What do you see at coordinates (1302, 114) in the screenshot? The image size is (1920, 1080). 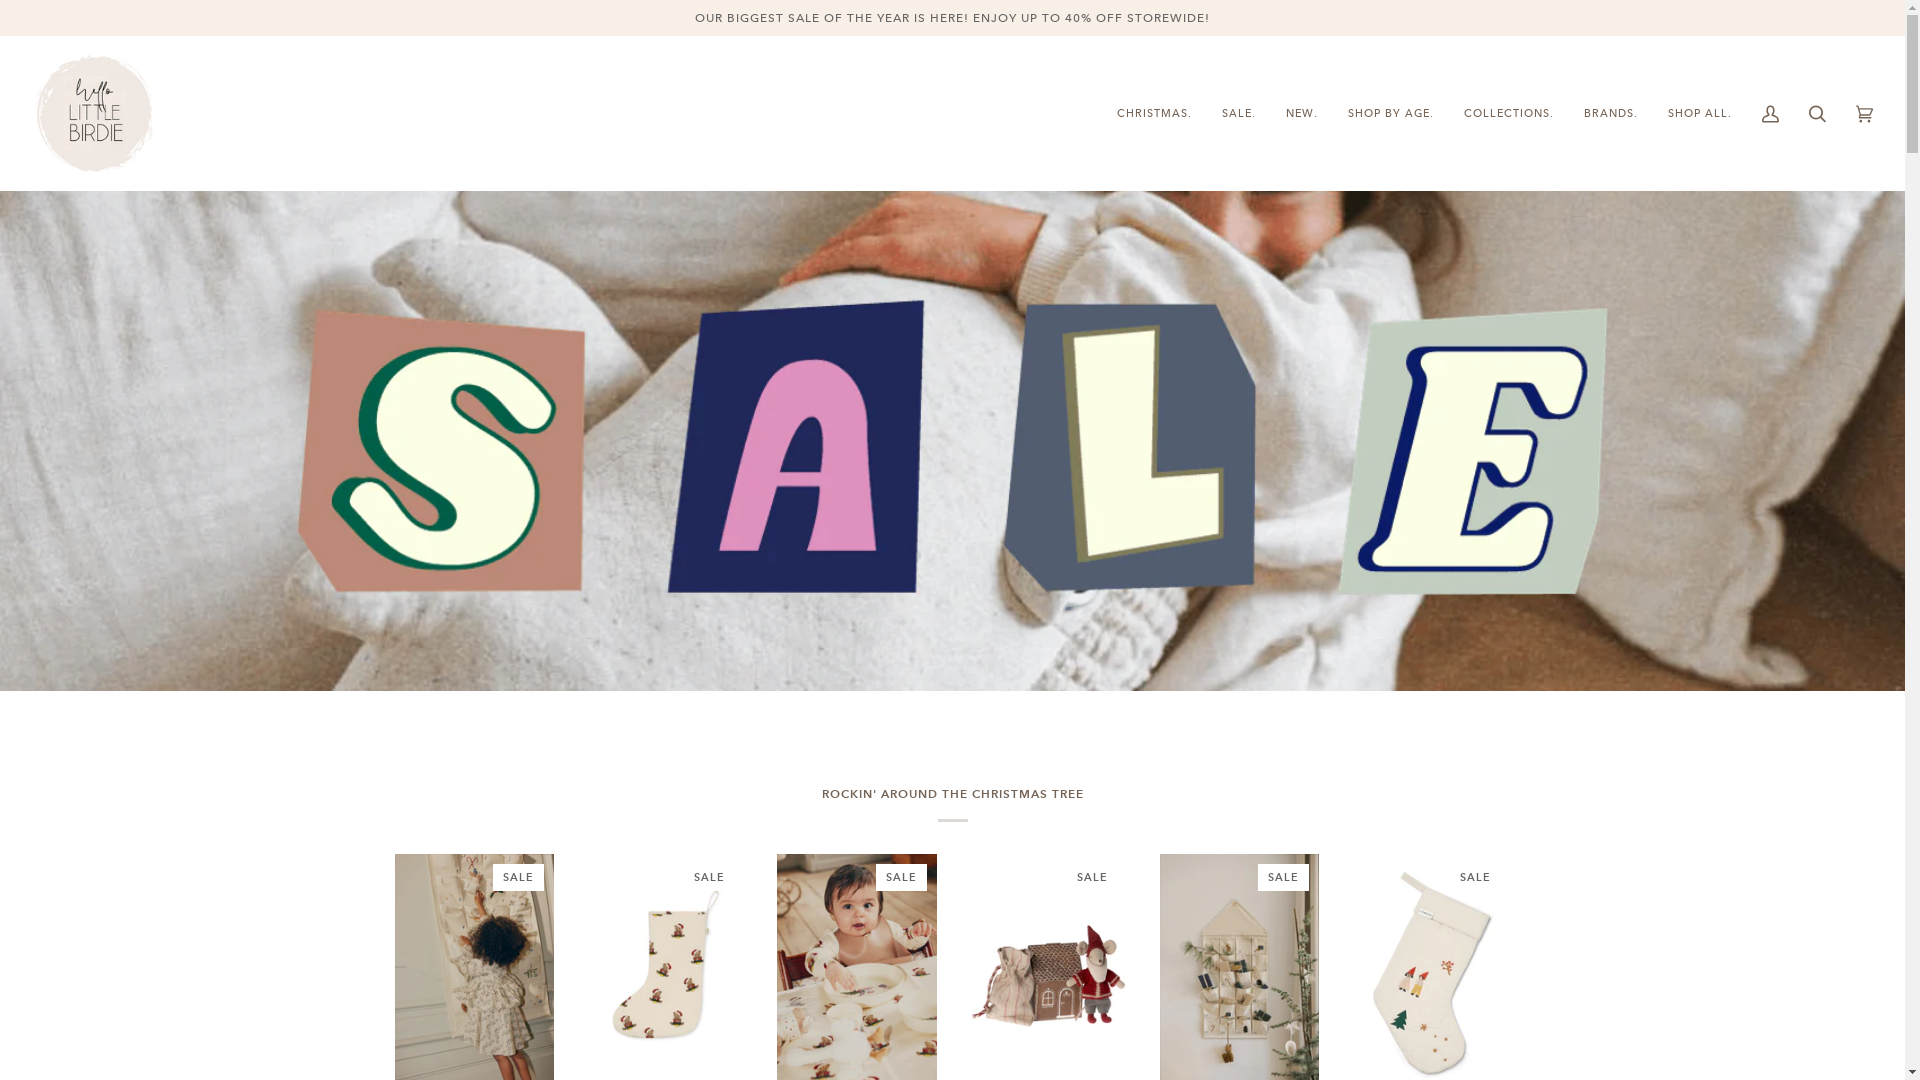 I see `NEW.` at bounding box center [1302, 114].